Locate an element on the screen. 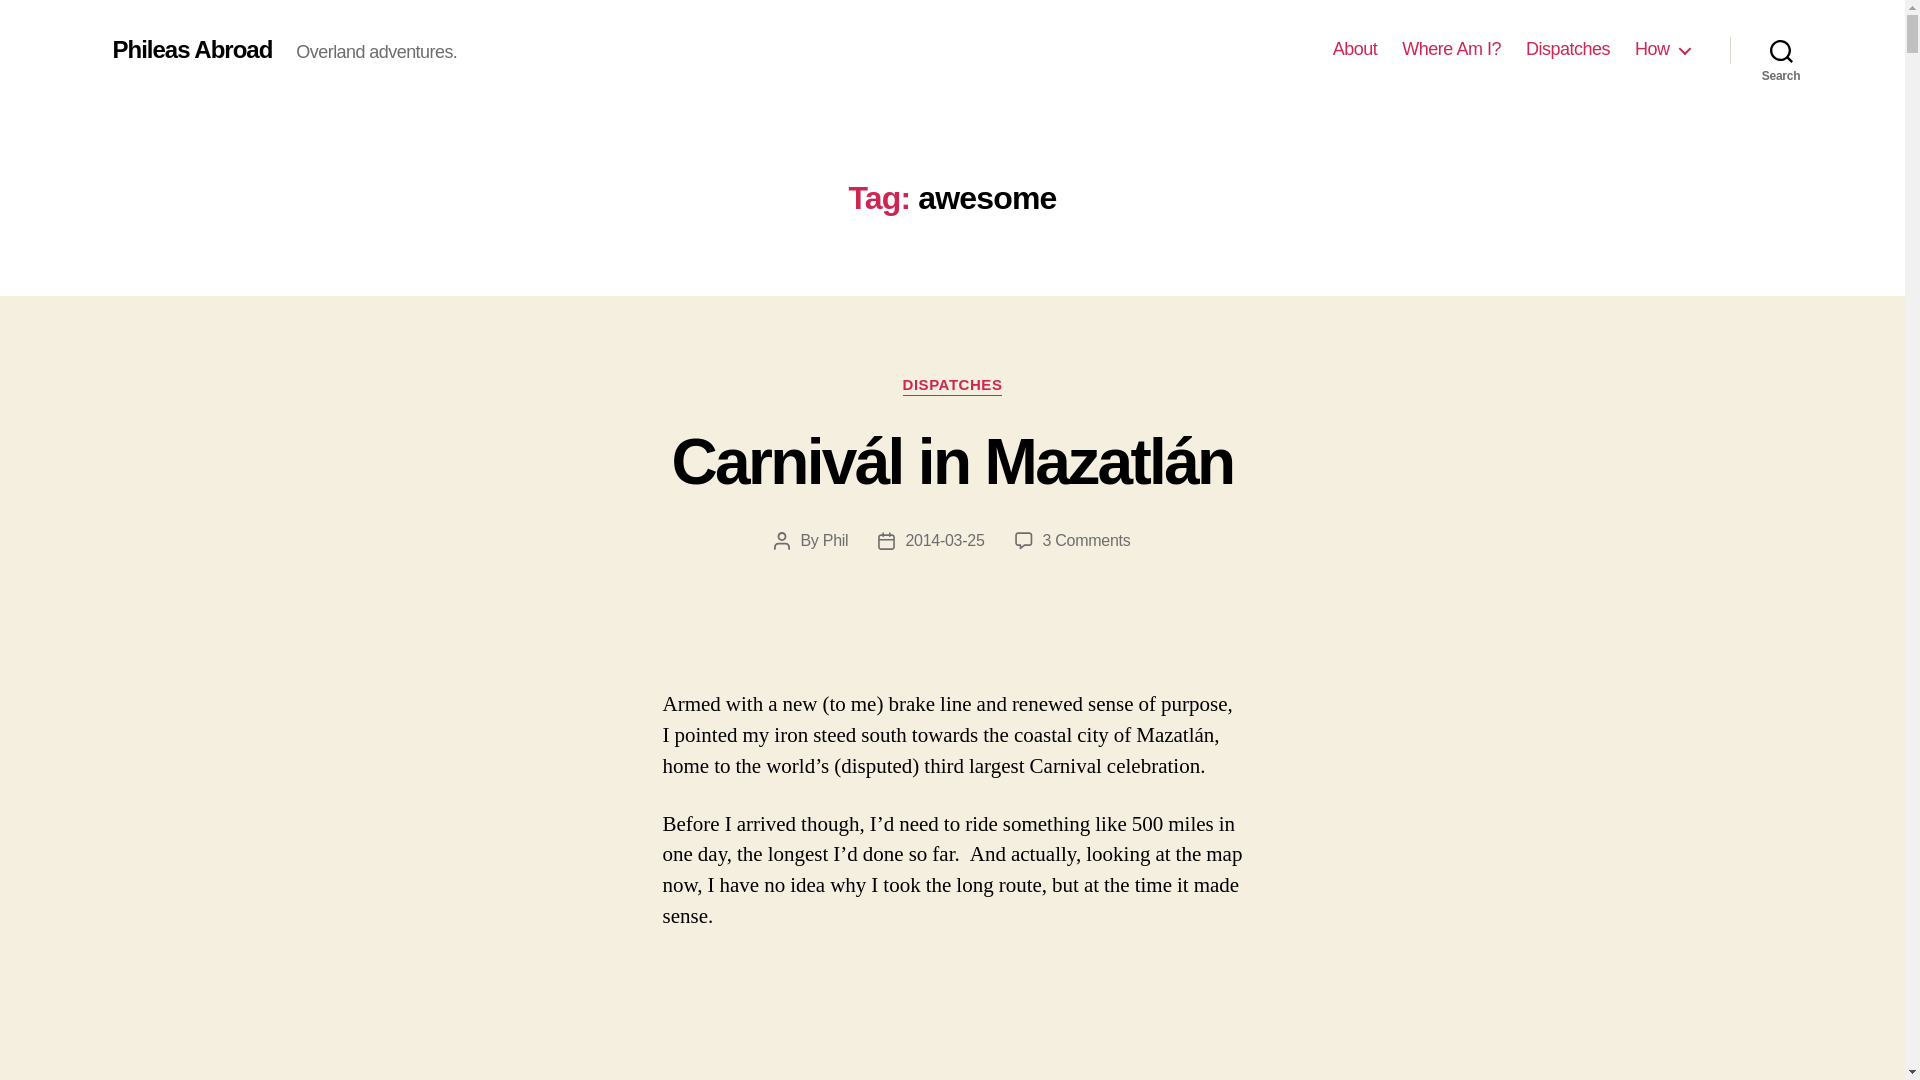 The height and width of the screenshot is (1080, 1920). 2014-03-25 is located at coordinates (944, 540).